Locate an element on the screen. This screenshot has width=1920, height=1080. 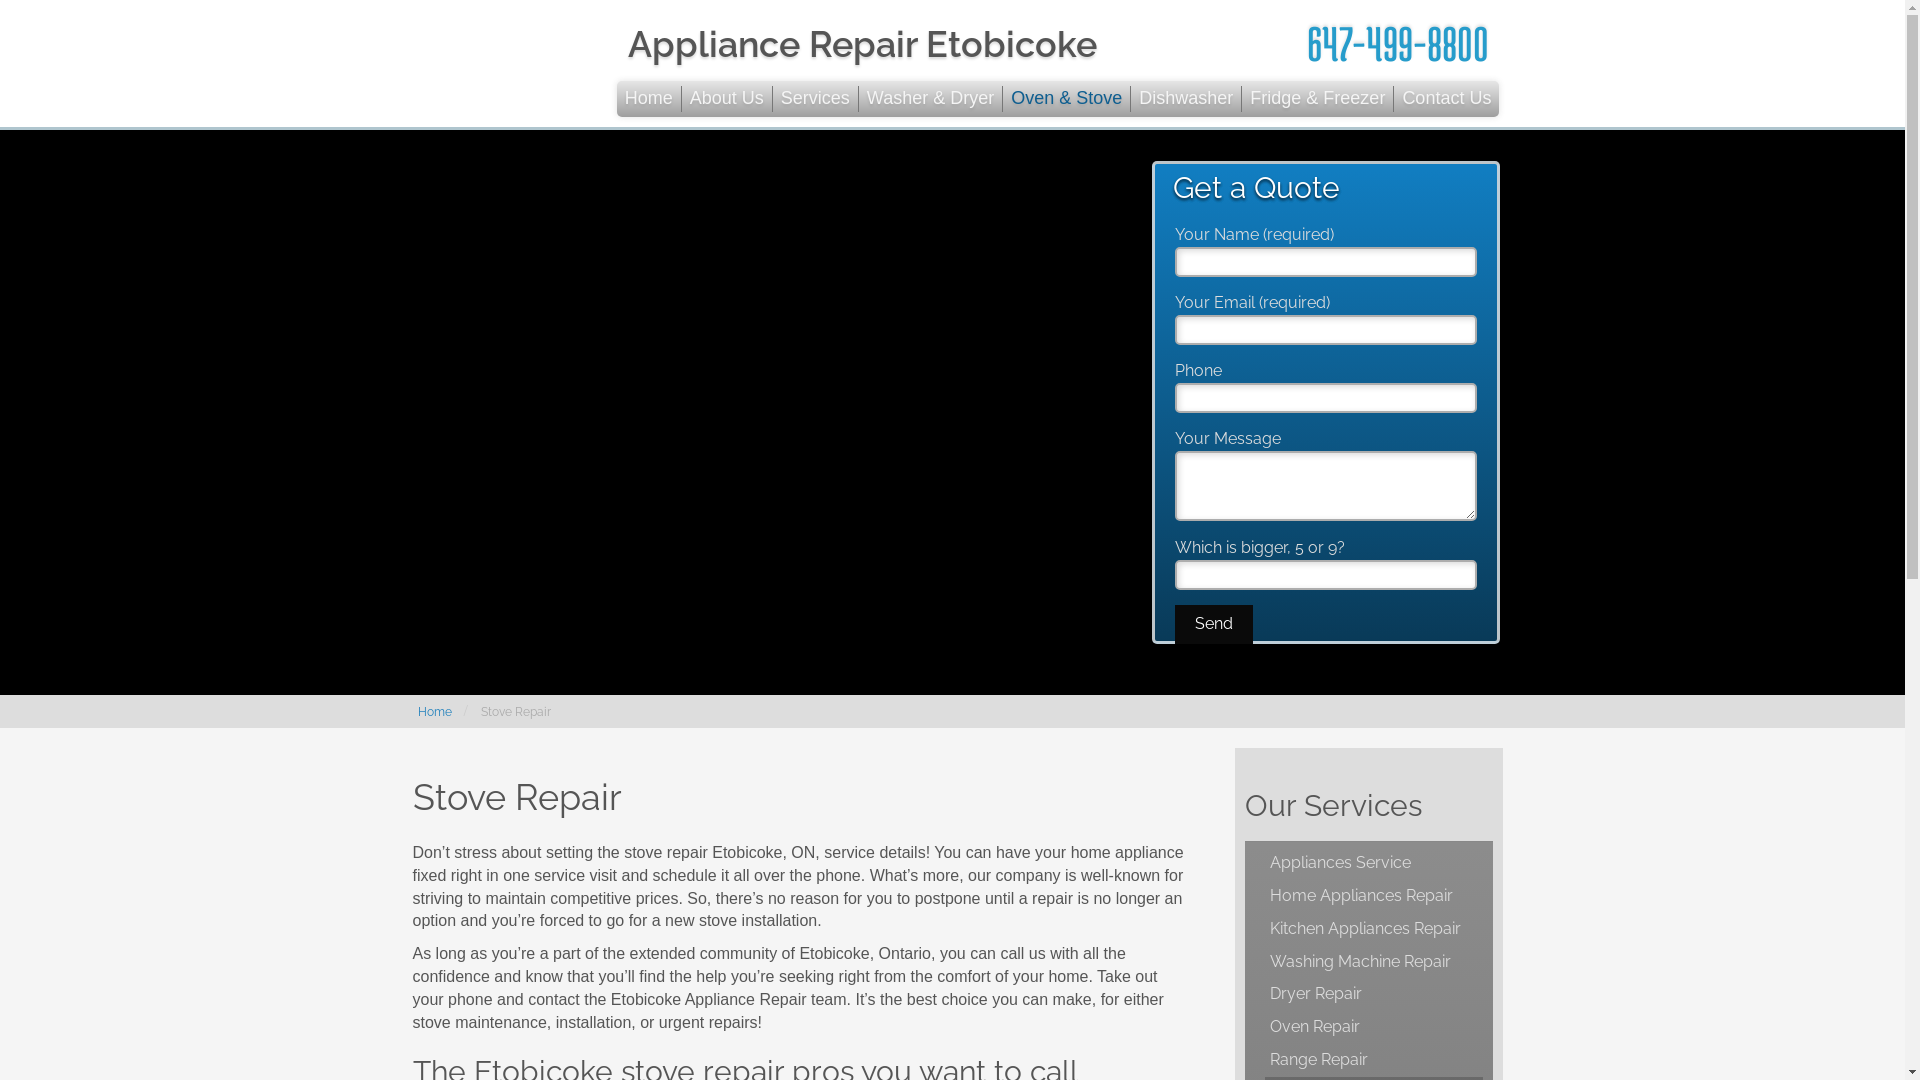
About Us is located at coordinates (728, 99).